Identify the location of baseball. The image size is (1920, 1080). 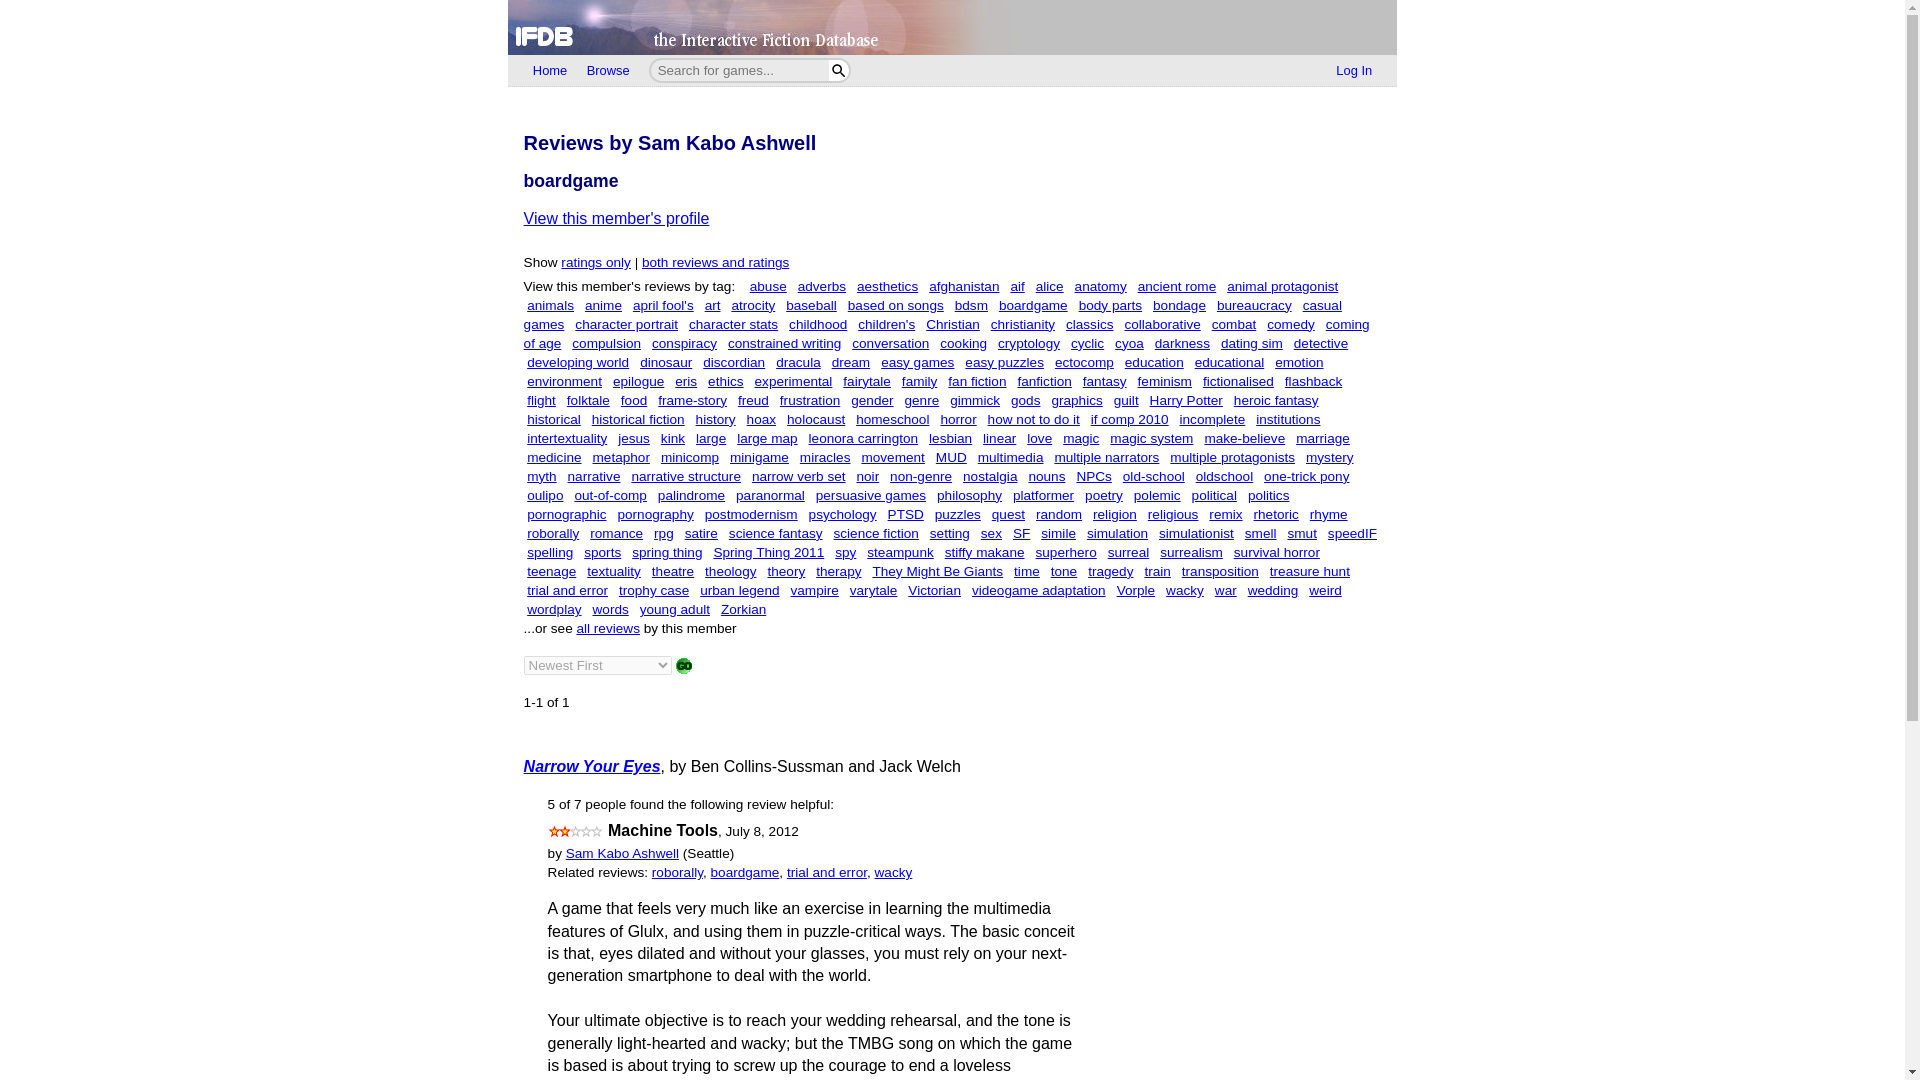
(811, 306).